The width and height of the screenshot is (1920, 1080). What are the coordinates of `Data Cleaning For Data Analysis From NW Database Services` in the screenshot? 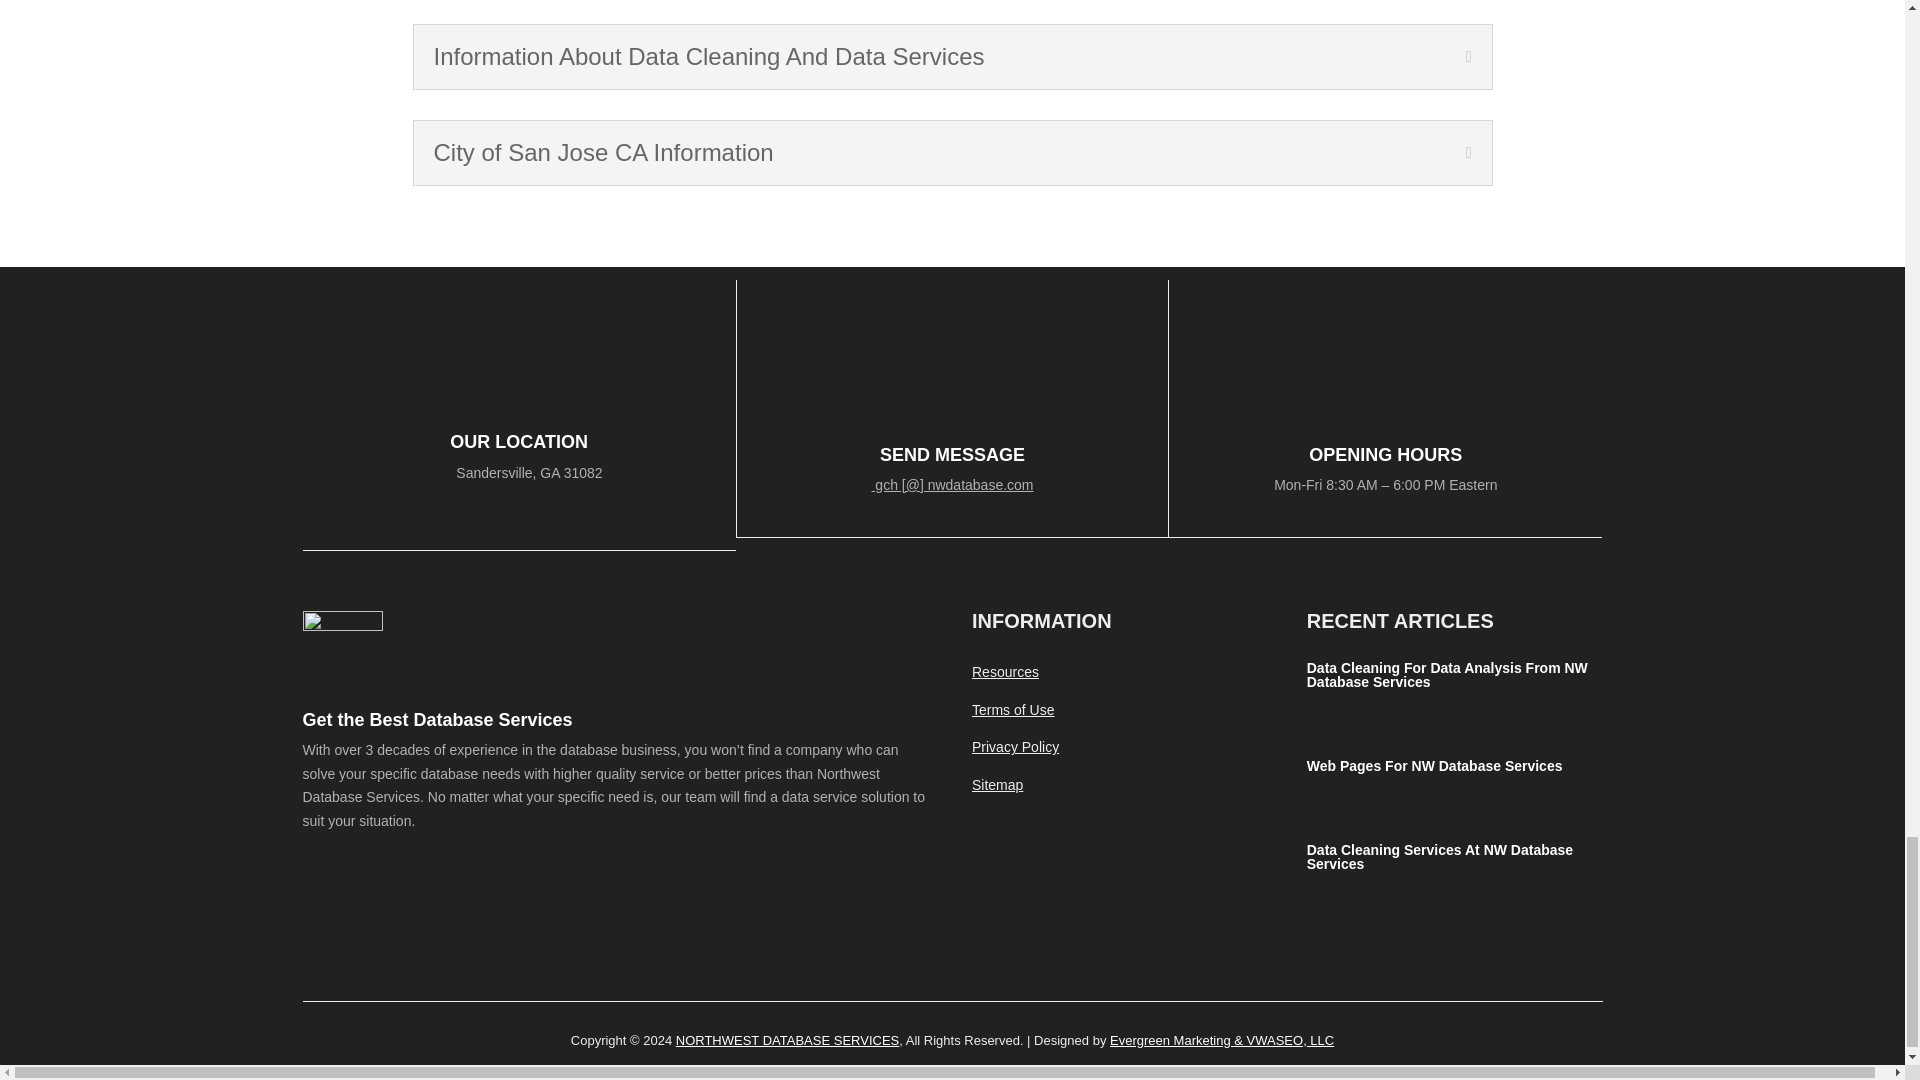 It's located at (1447, 674).